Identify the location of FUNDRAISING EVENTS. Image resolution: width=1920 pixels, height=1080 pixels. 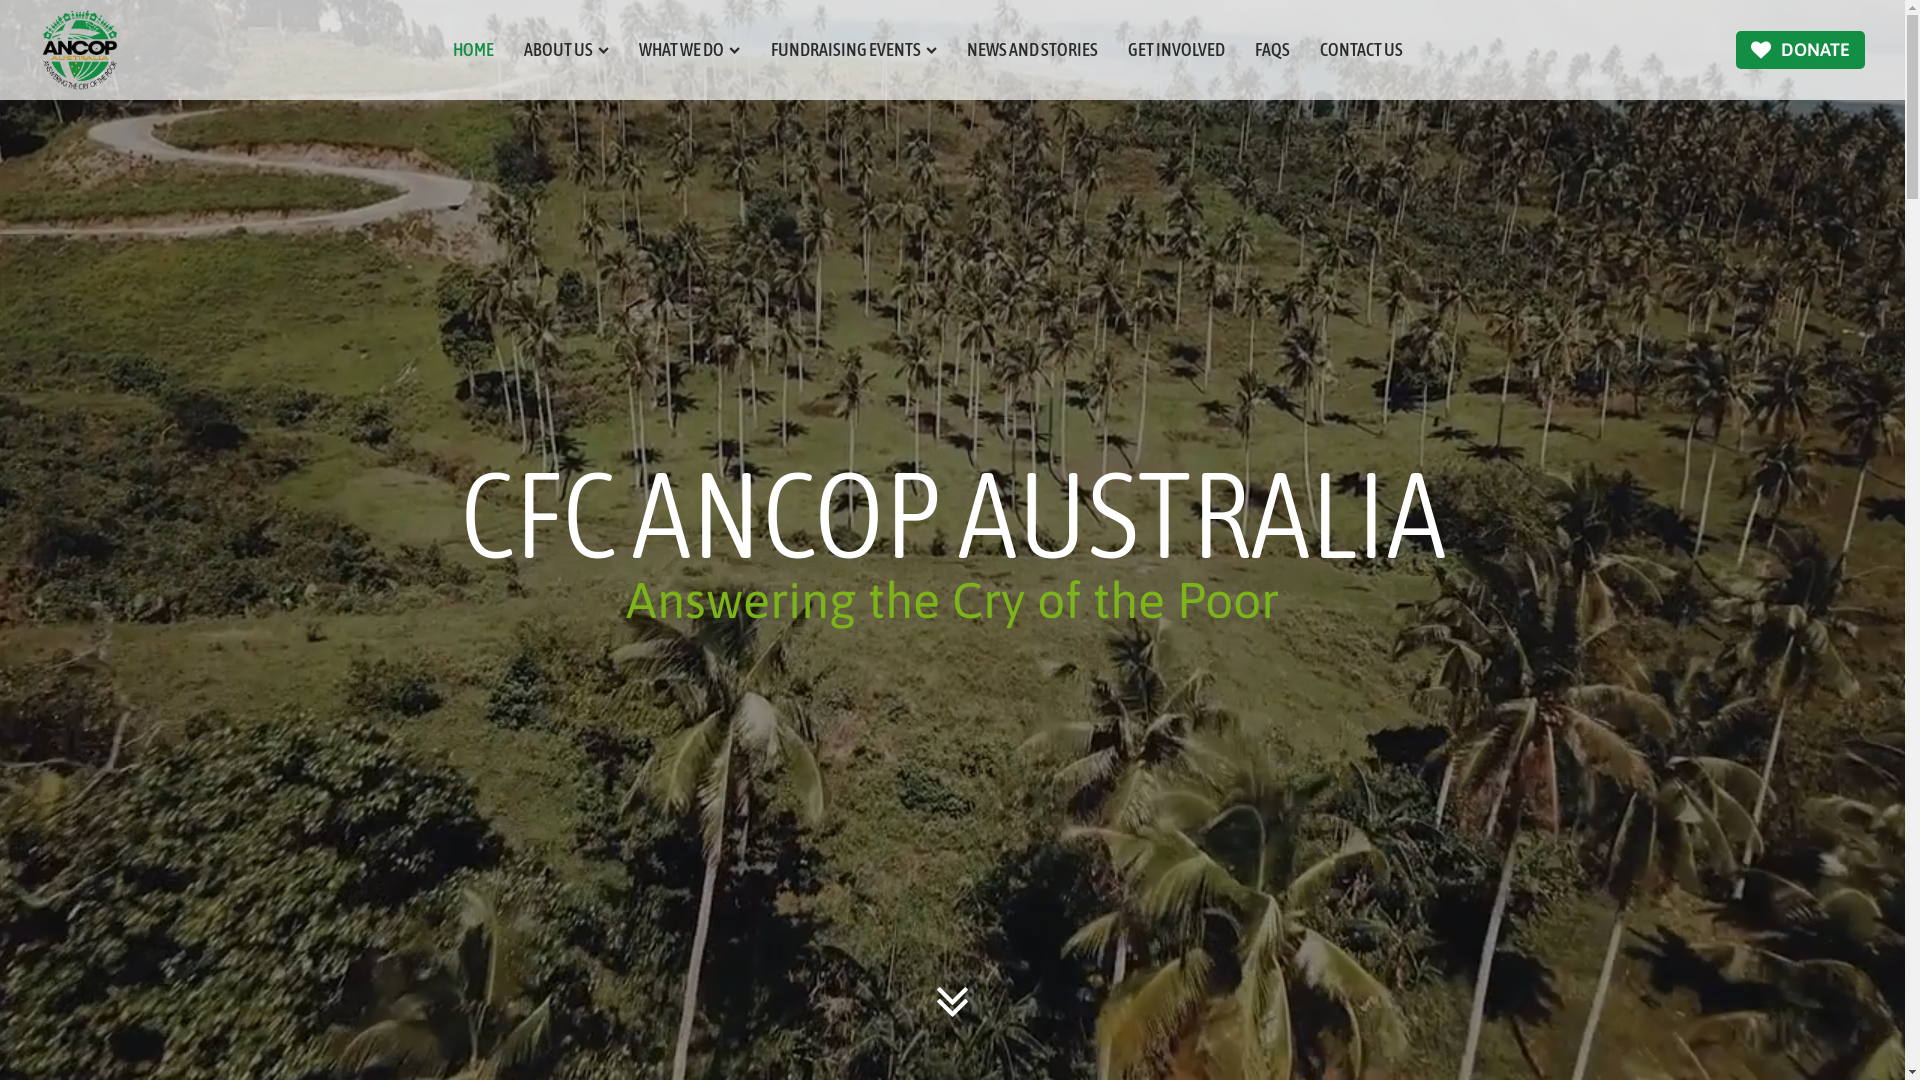
(854, 50).